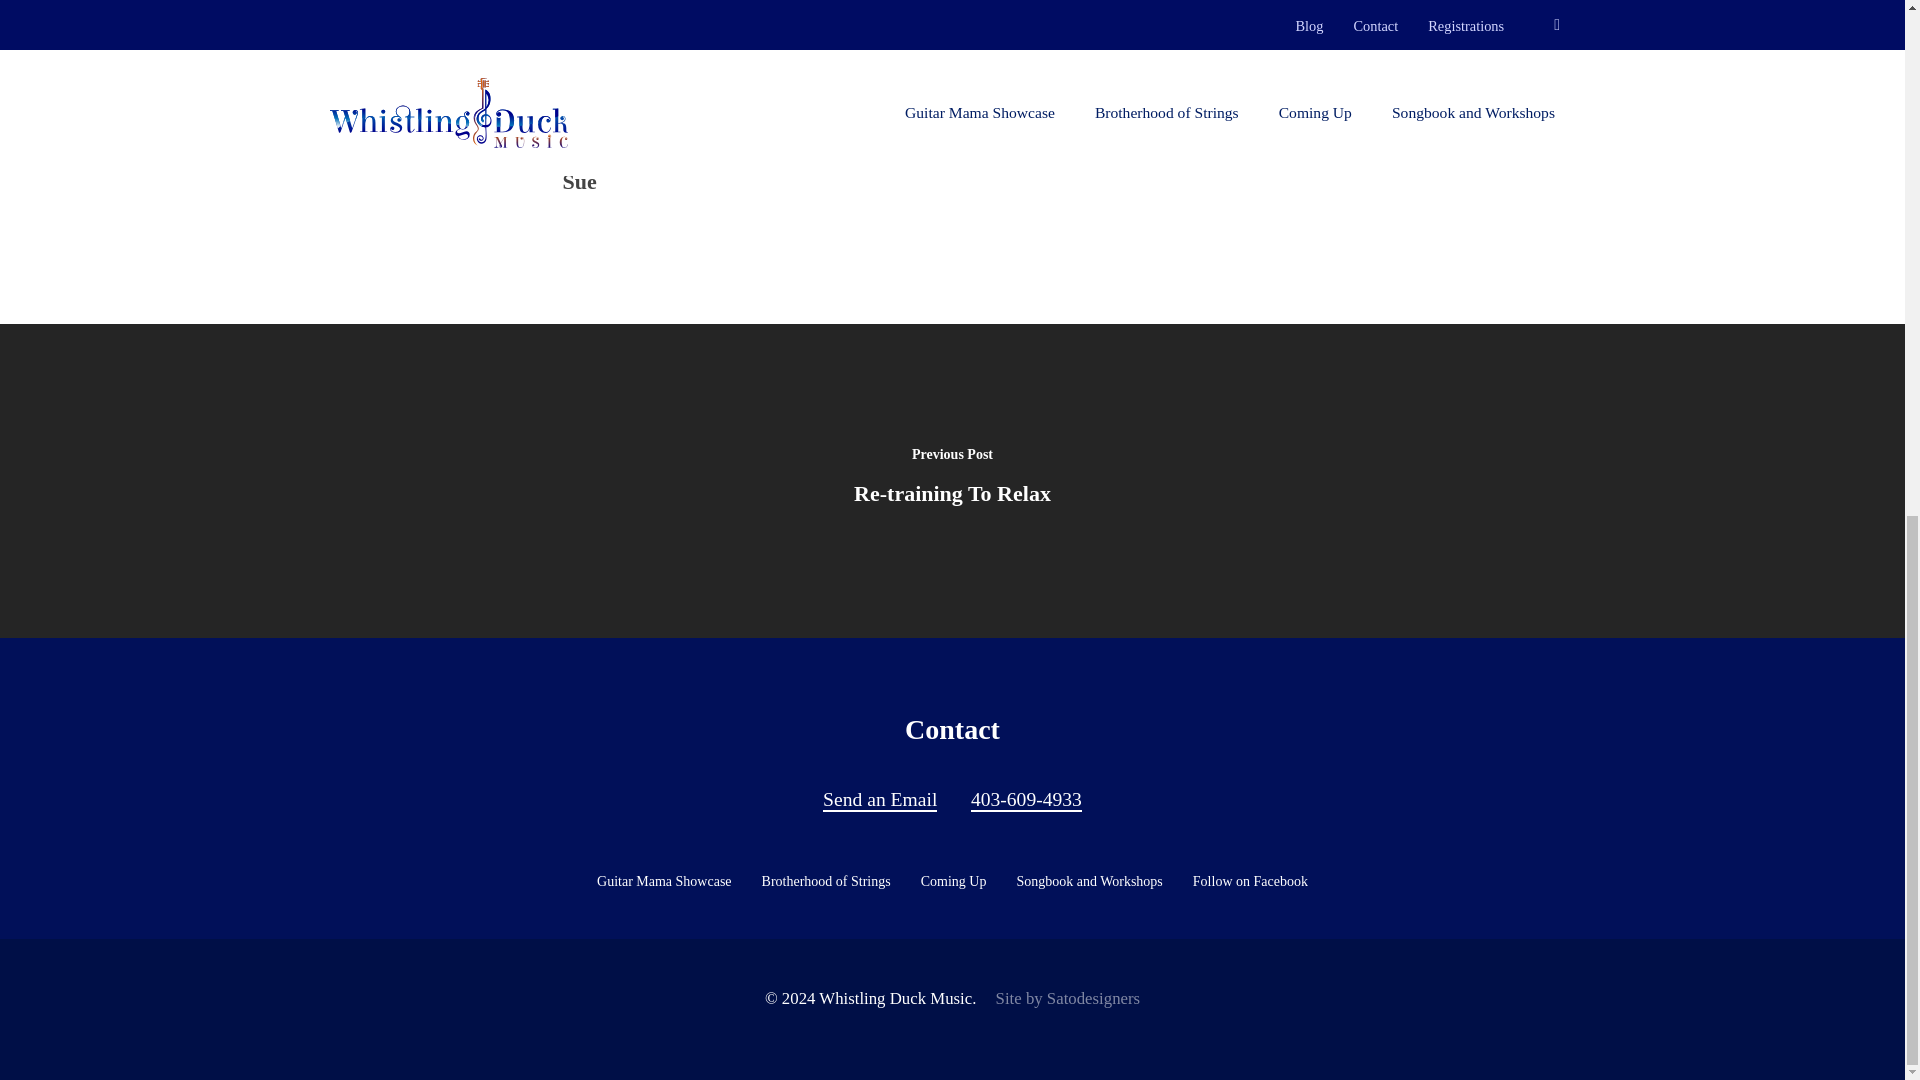  Describe the element at coordinates (1088, 882) in the screenshot. I see `Songbook and Workshops` at that location.